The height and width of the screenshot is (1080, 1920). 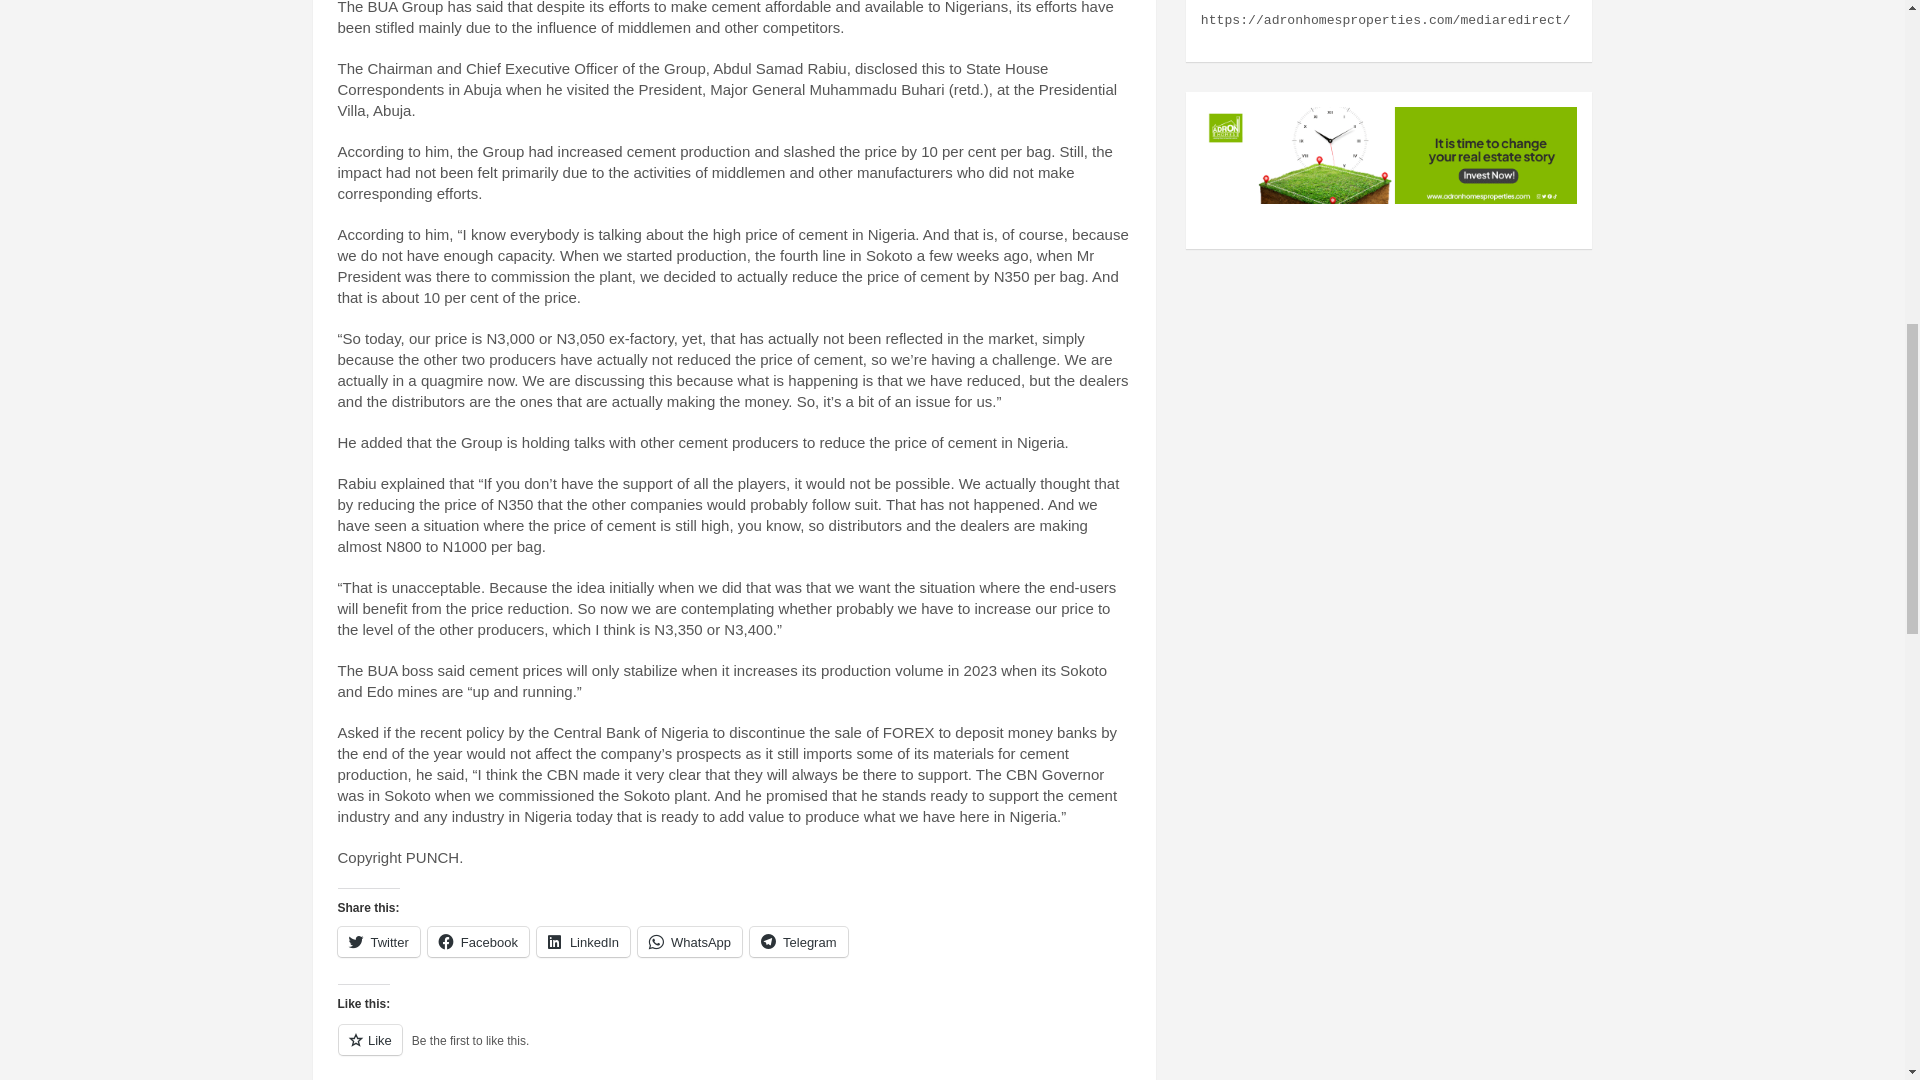 What do you see at coordinates (689, 941) in the screenshot?
I see `WhatsApp` at bounding box center [689, 941].